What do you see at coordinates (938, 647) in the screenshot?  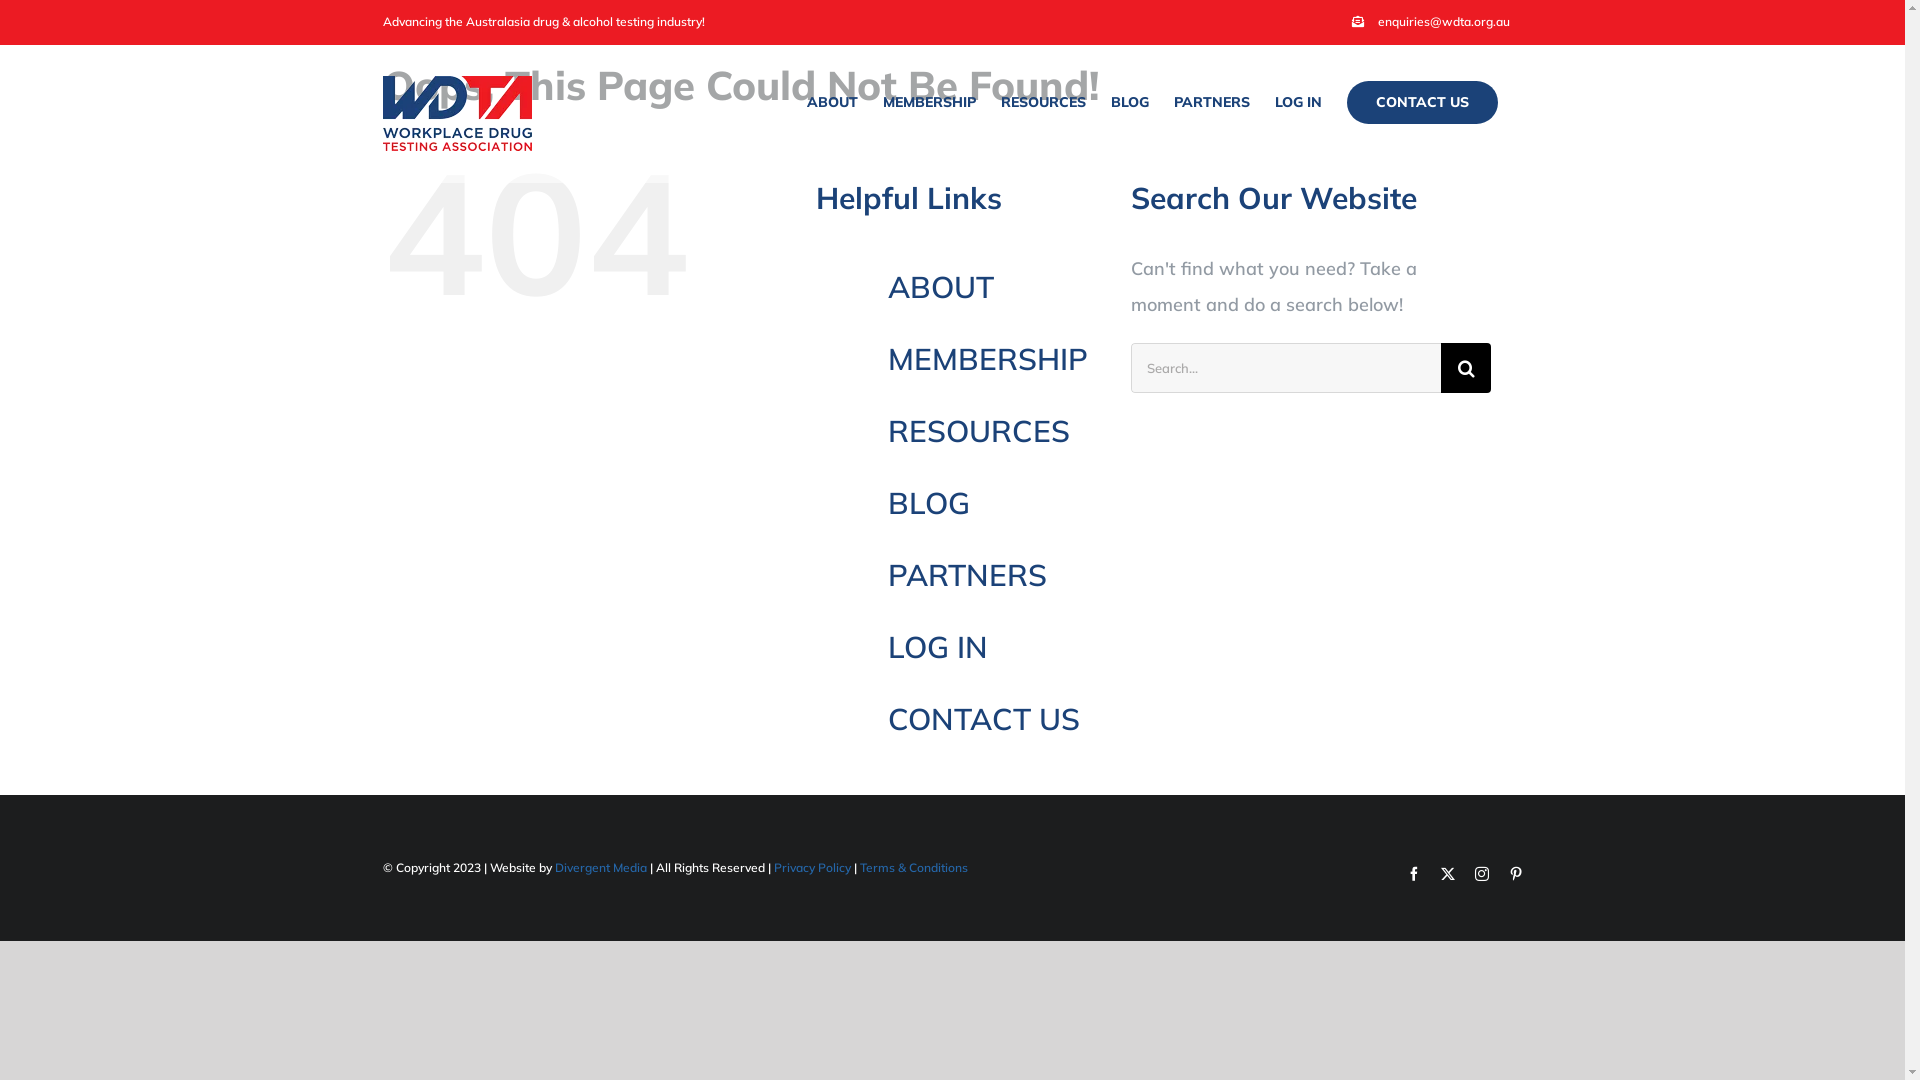 I see `LOG IN` at bounding box center [938, 647].